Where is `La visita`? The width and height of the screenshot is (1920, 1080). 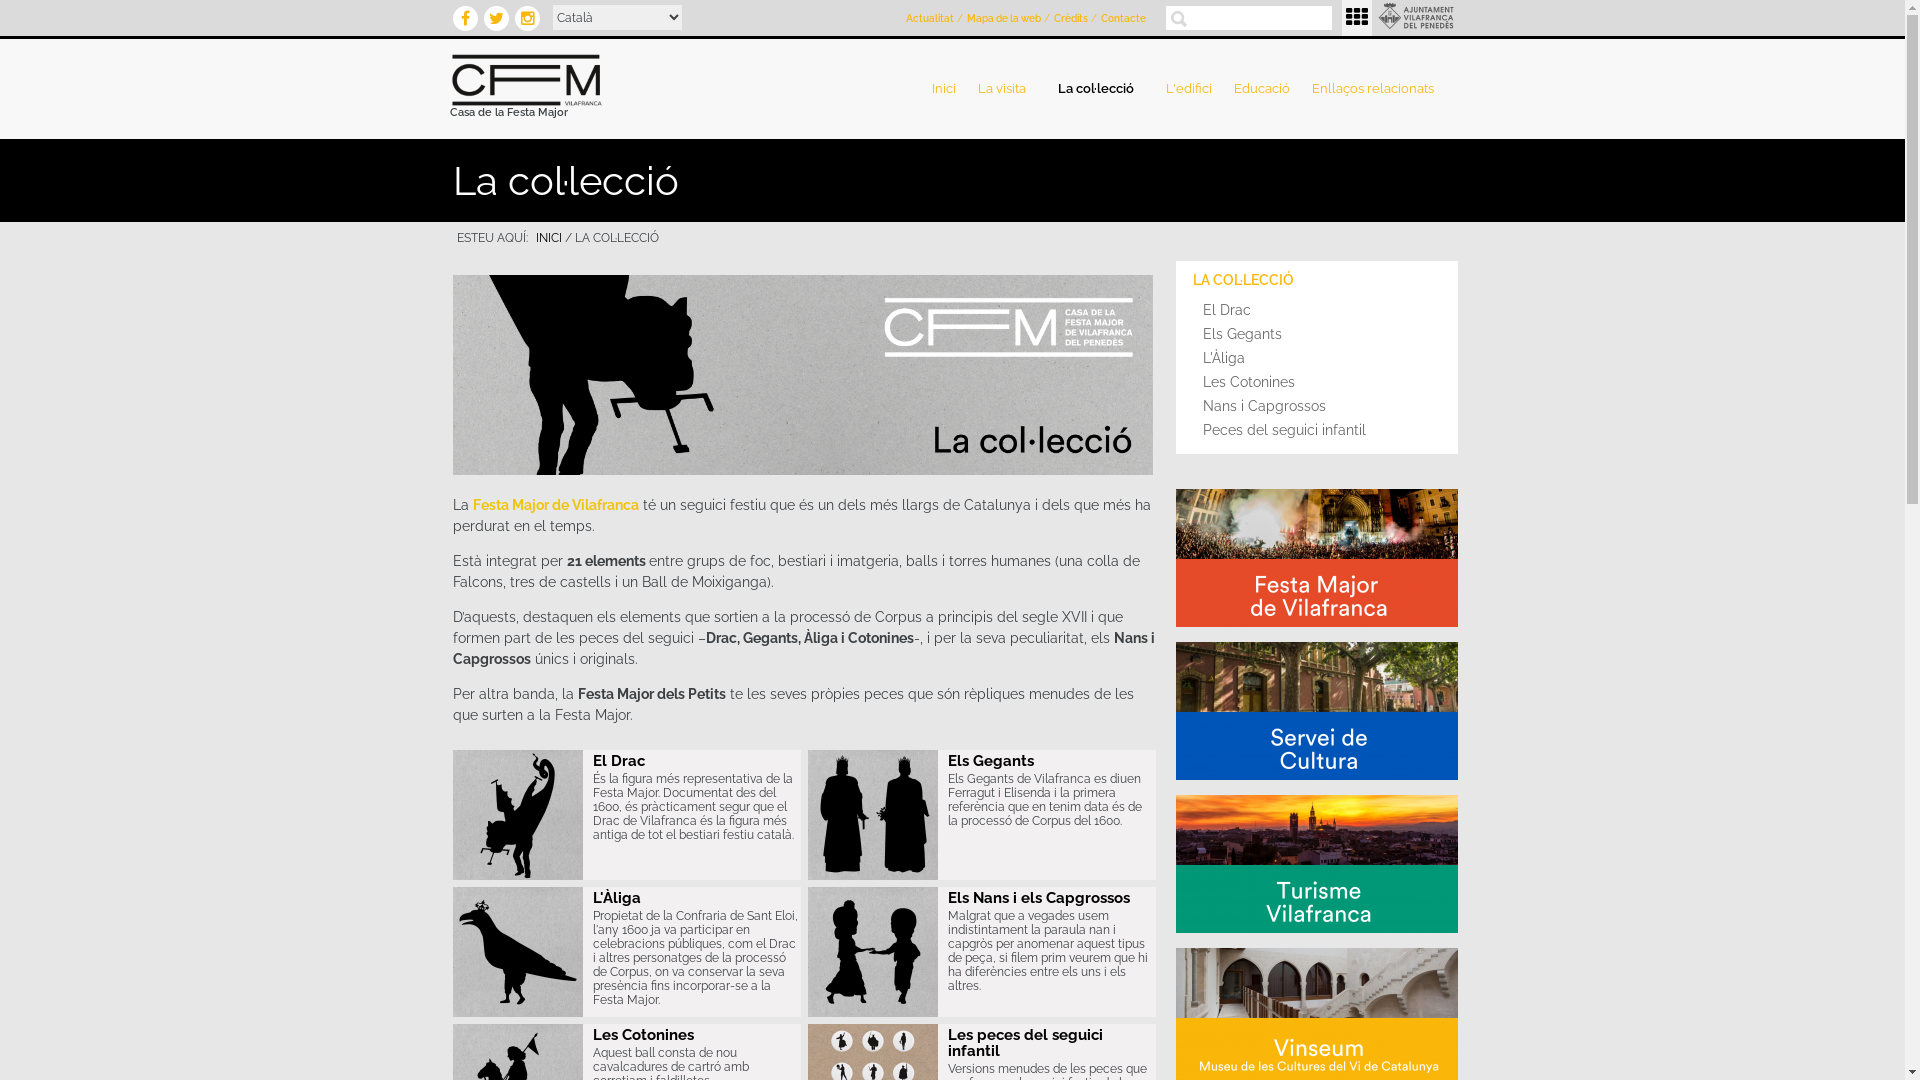
La visita is located at coordinates (1006, 88).